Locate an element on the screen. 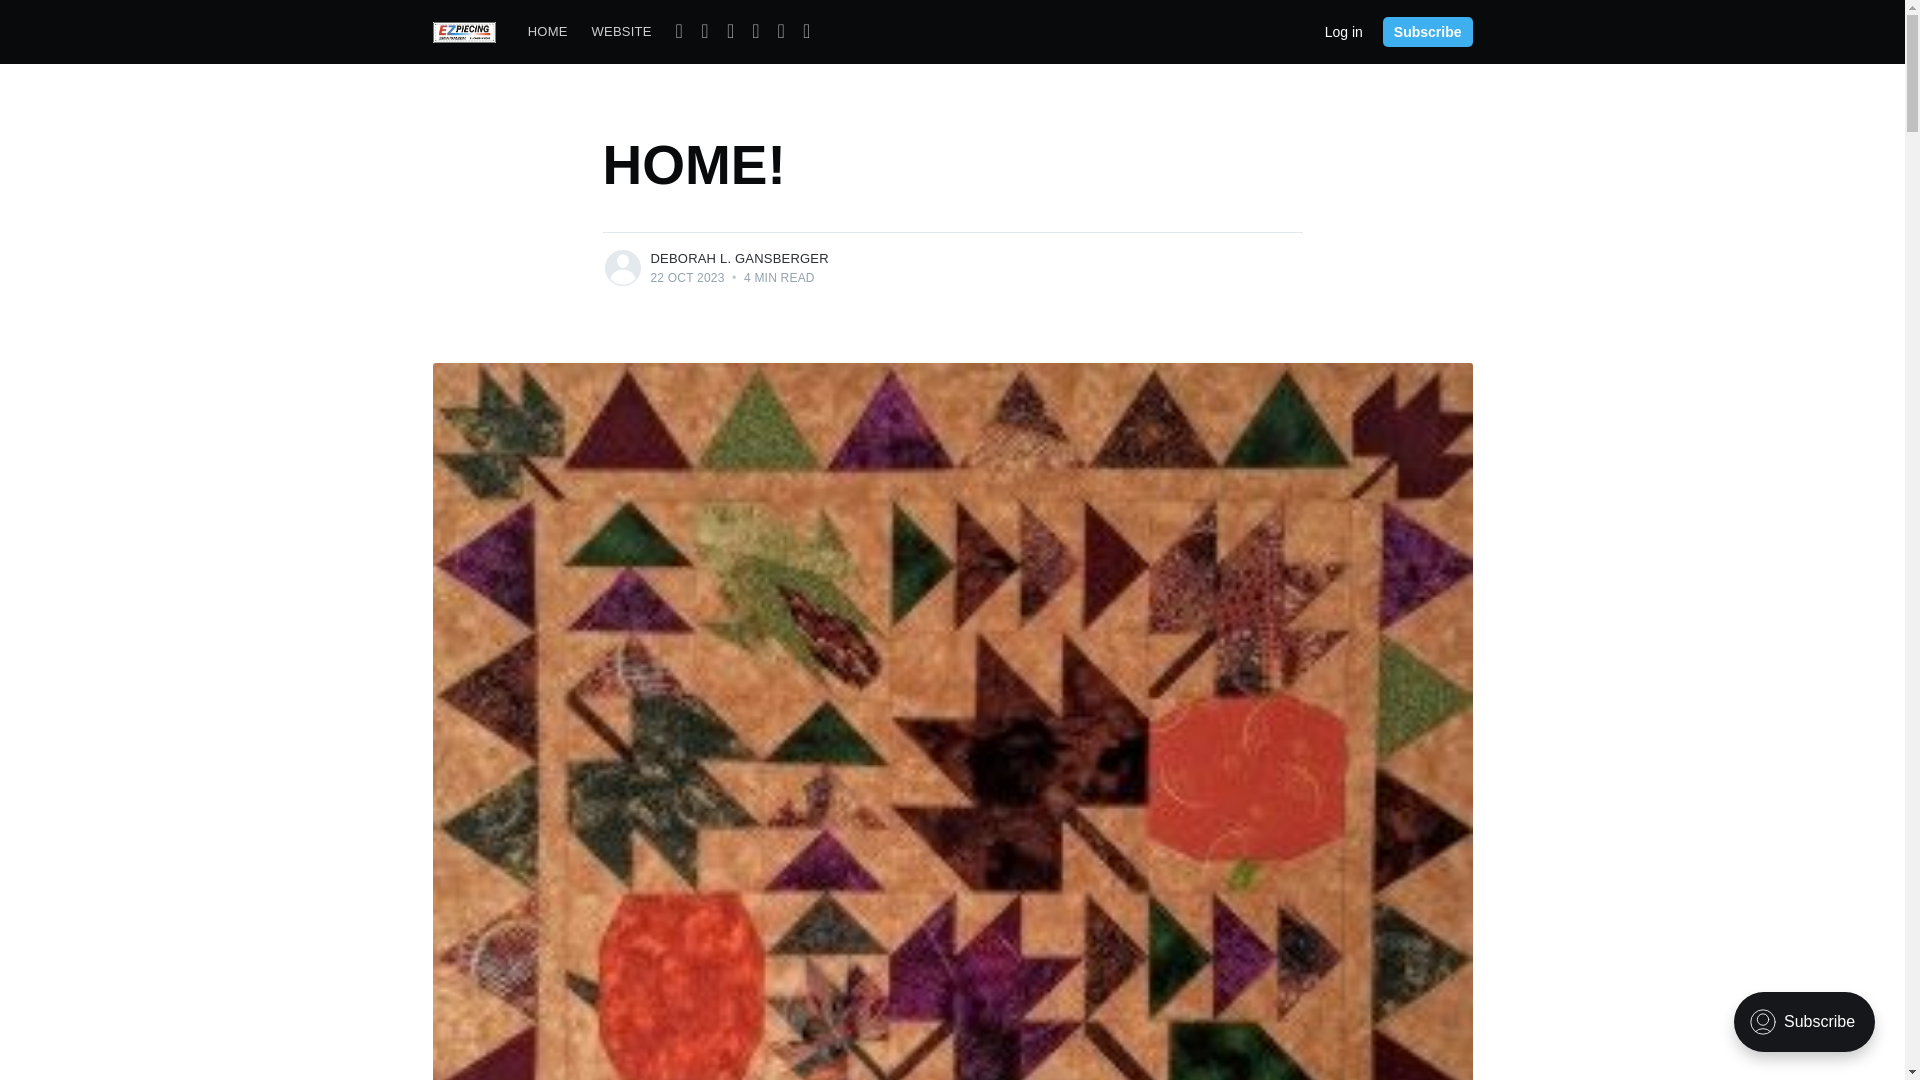 Image resolution: width=1920 pixels, height=1080 pixels. WEBSITE is located at coordinates (622, 32).